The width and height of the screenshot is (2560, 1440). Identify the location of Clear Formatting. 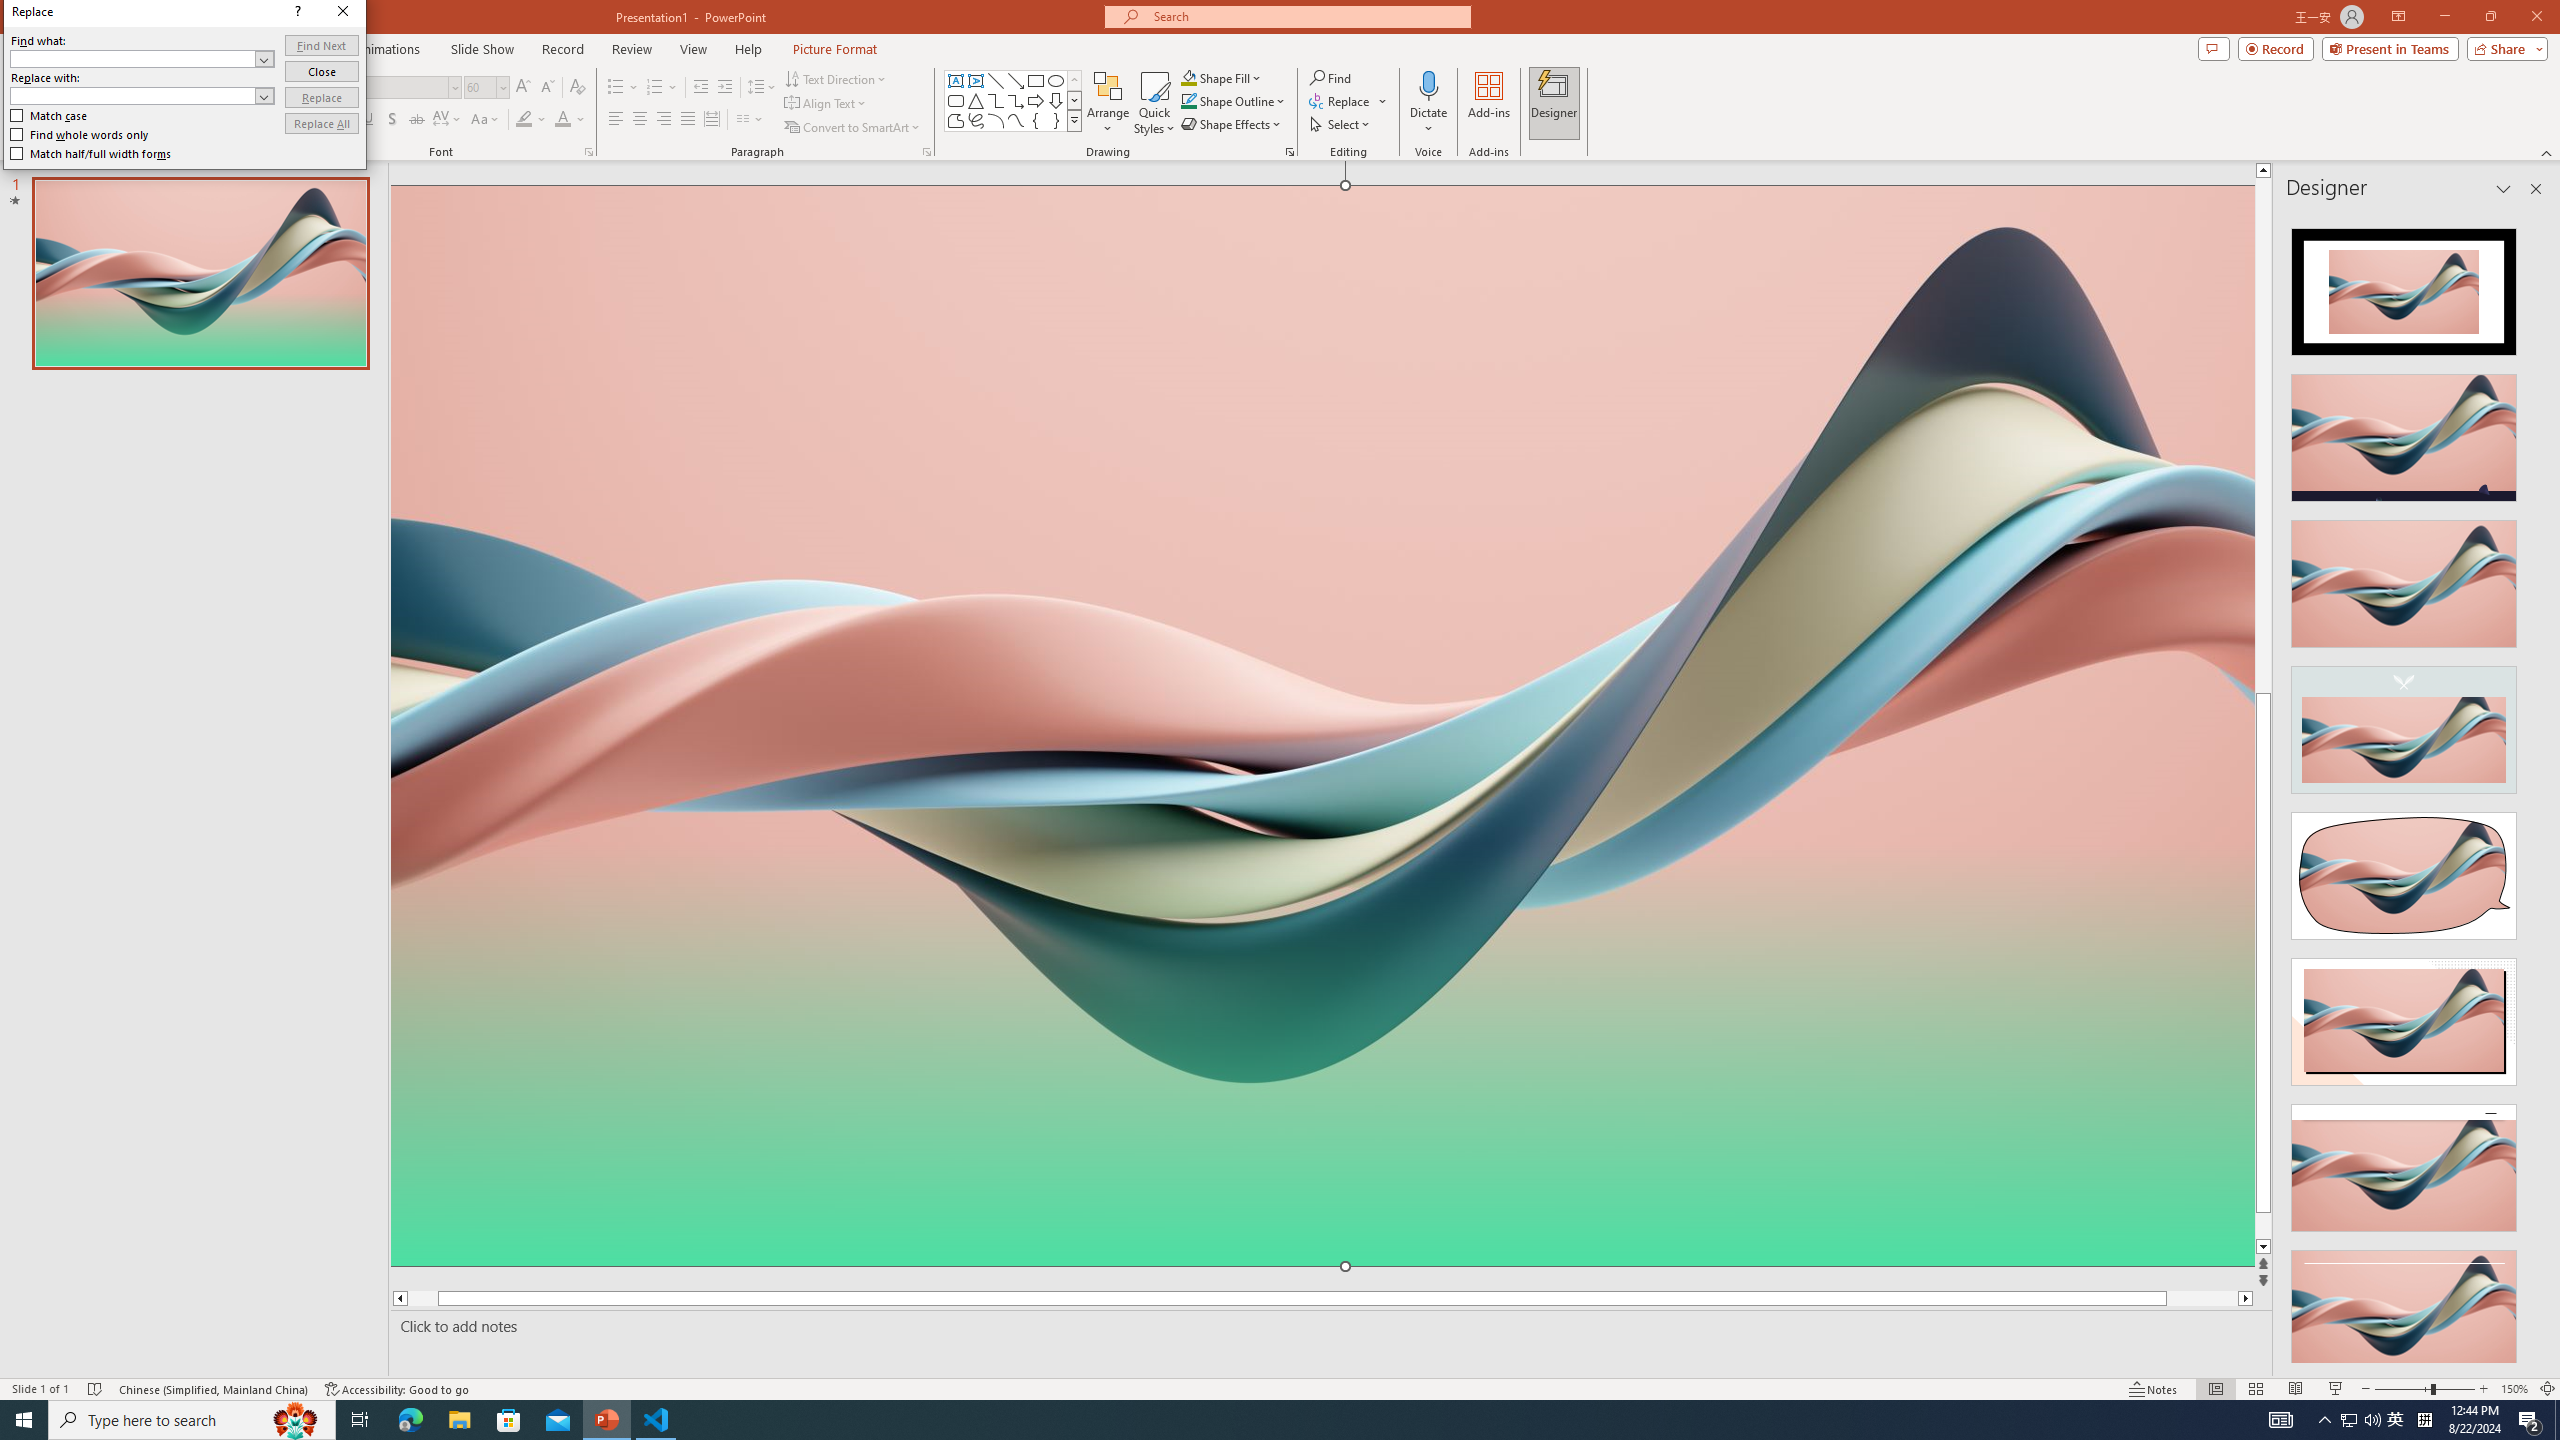
(576, 88).